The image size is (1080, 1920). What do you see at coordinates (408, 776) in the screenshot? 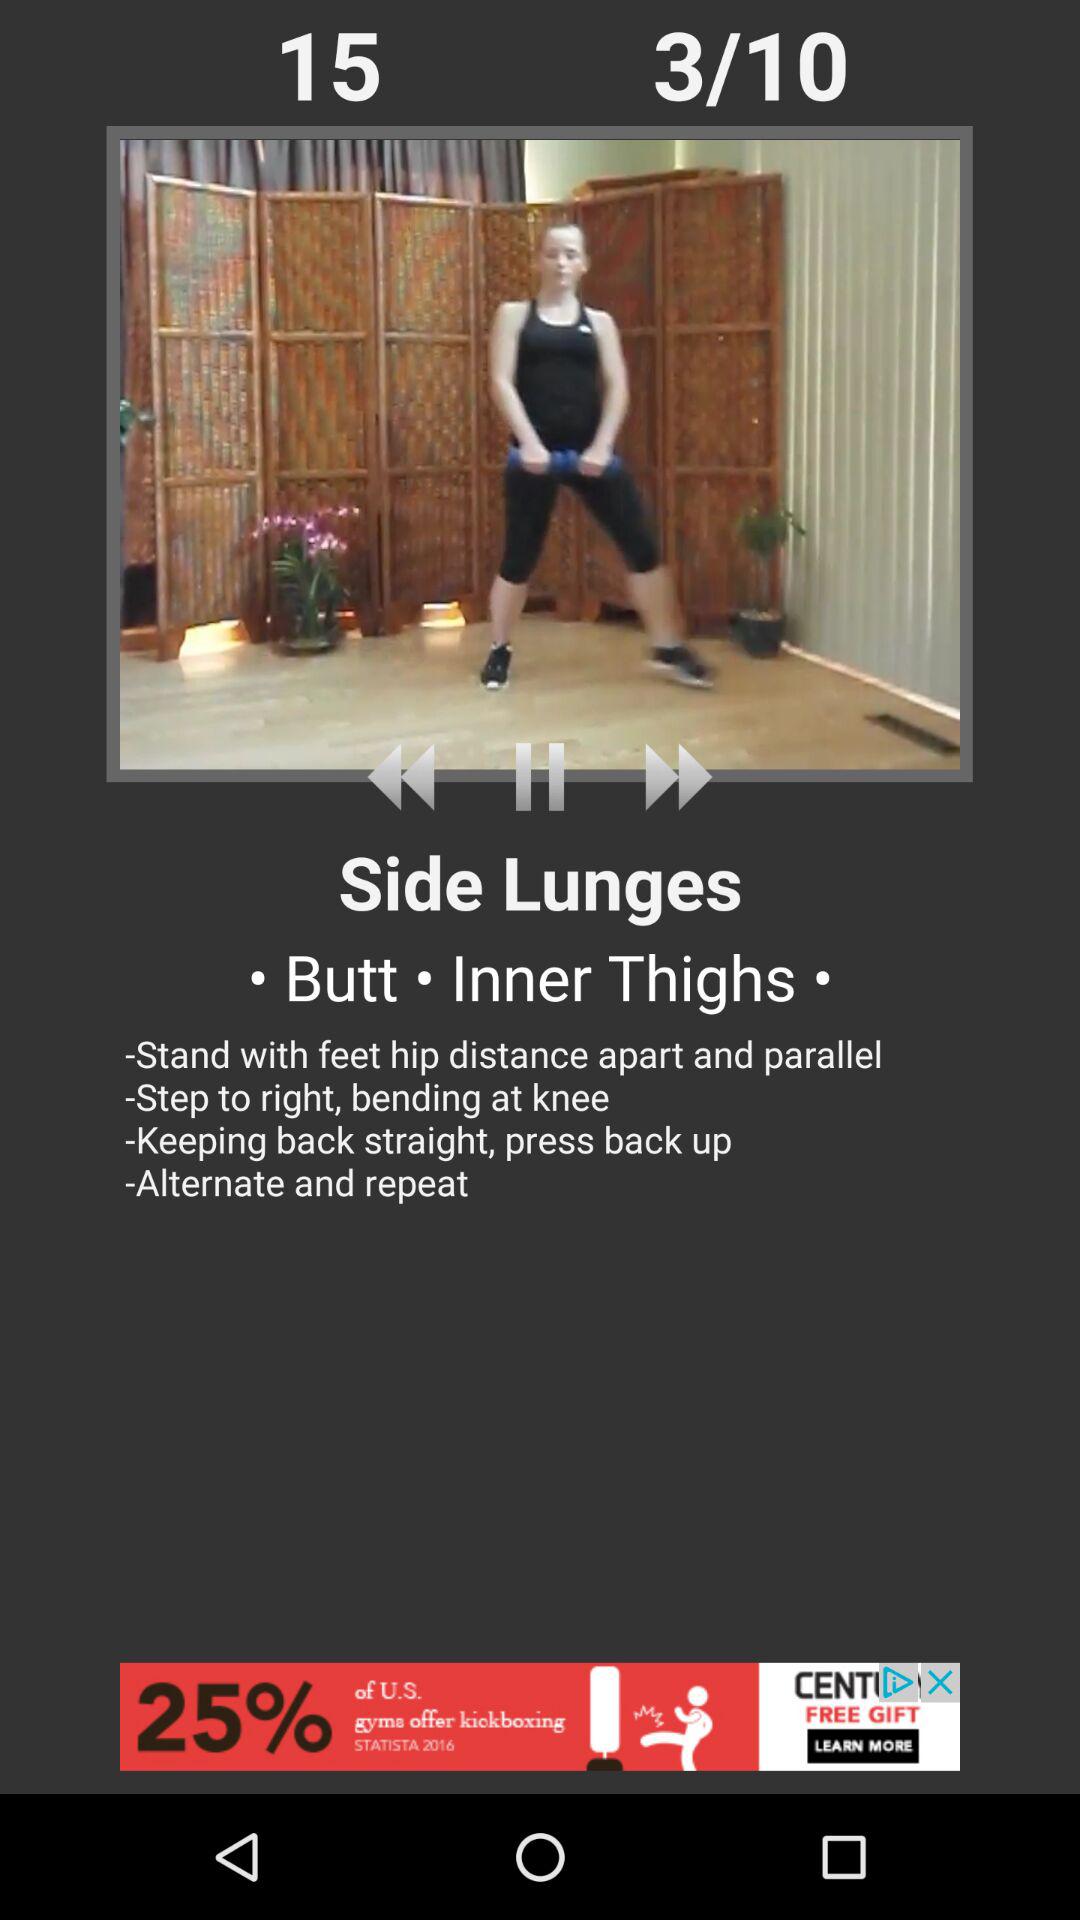
I see `it is to preview the vedio or to open the previews vedio` at bounding box center [408, 776].